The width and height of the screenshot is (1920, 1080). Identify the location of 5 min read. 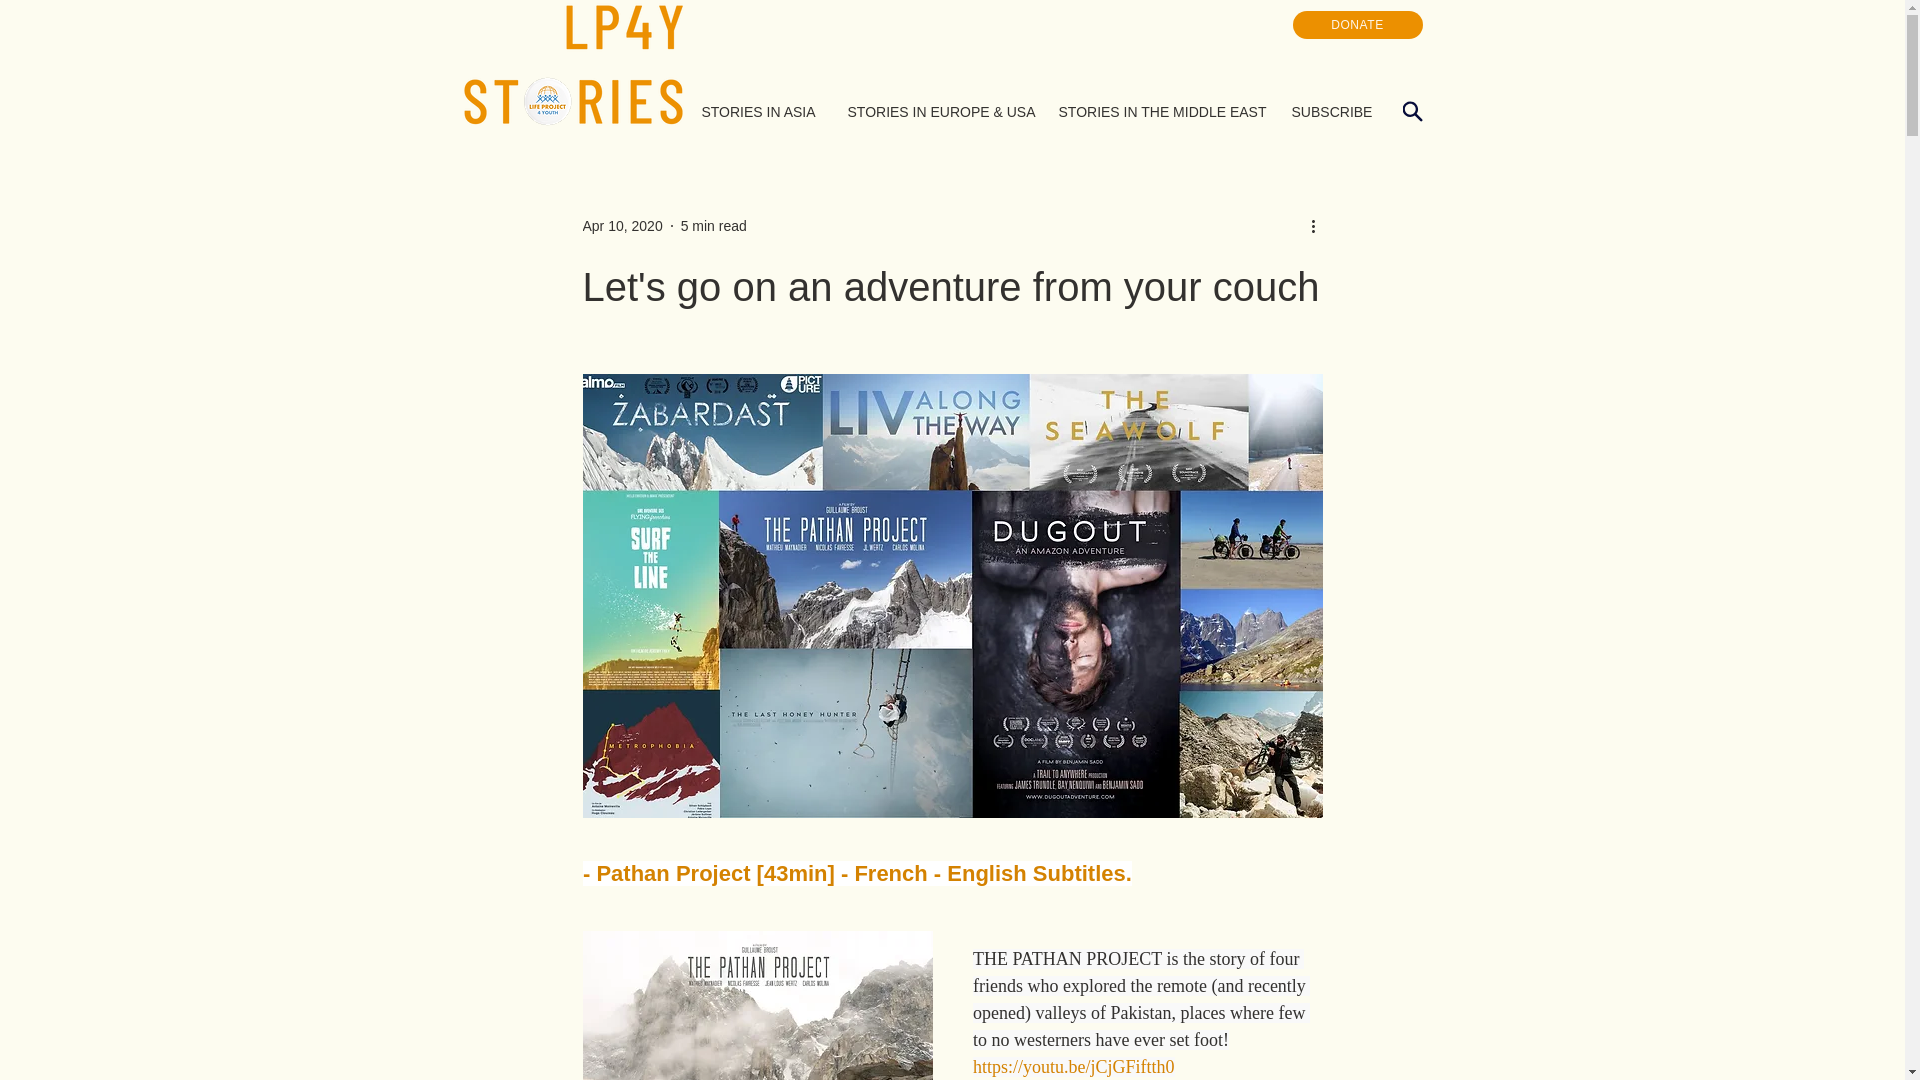
(714, 226).